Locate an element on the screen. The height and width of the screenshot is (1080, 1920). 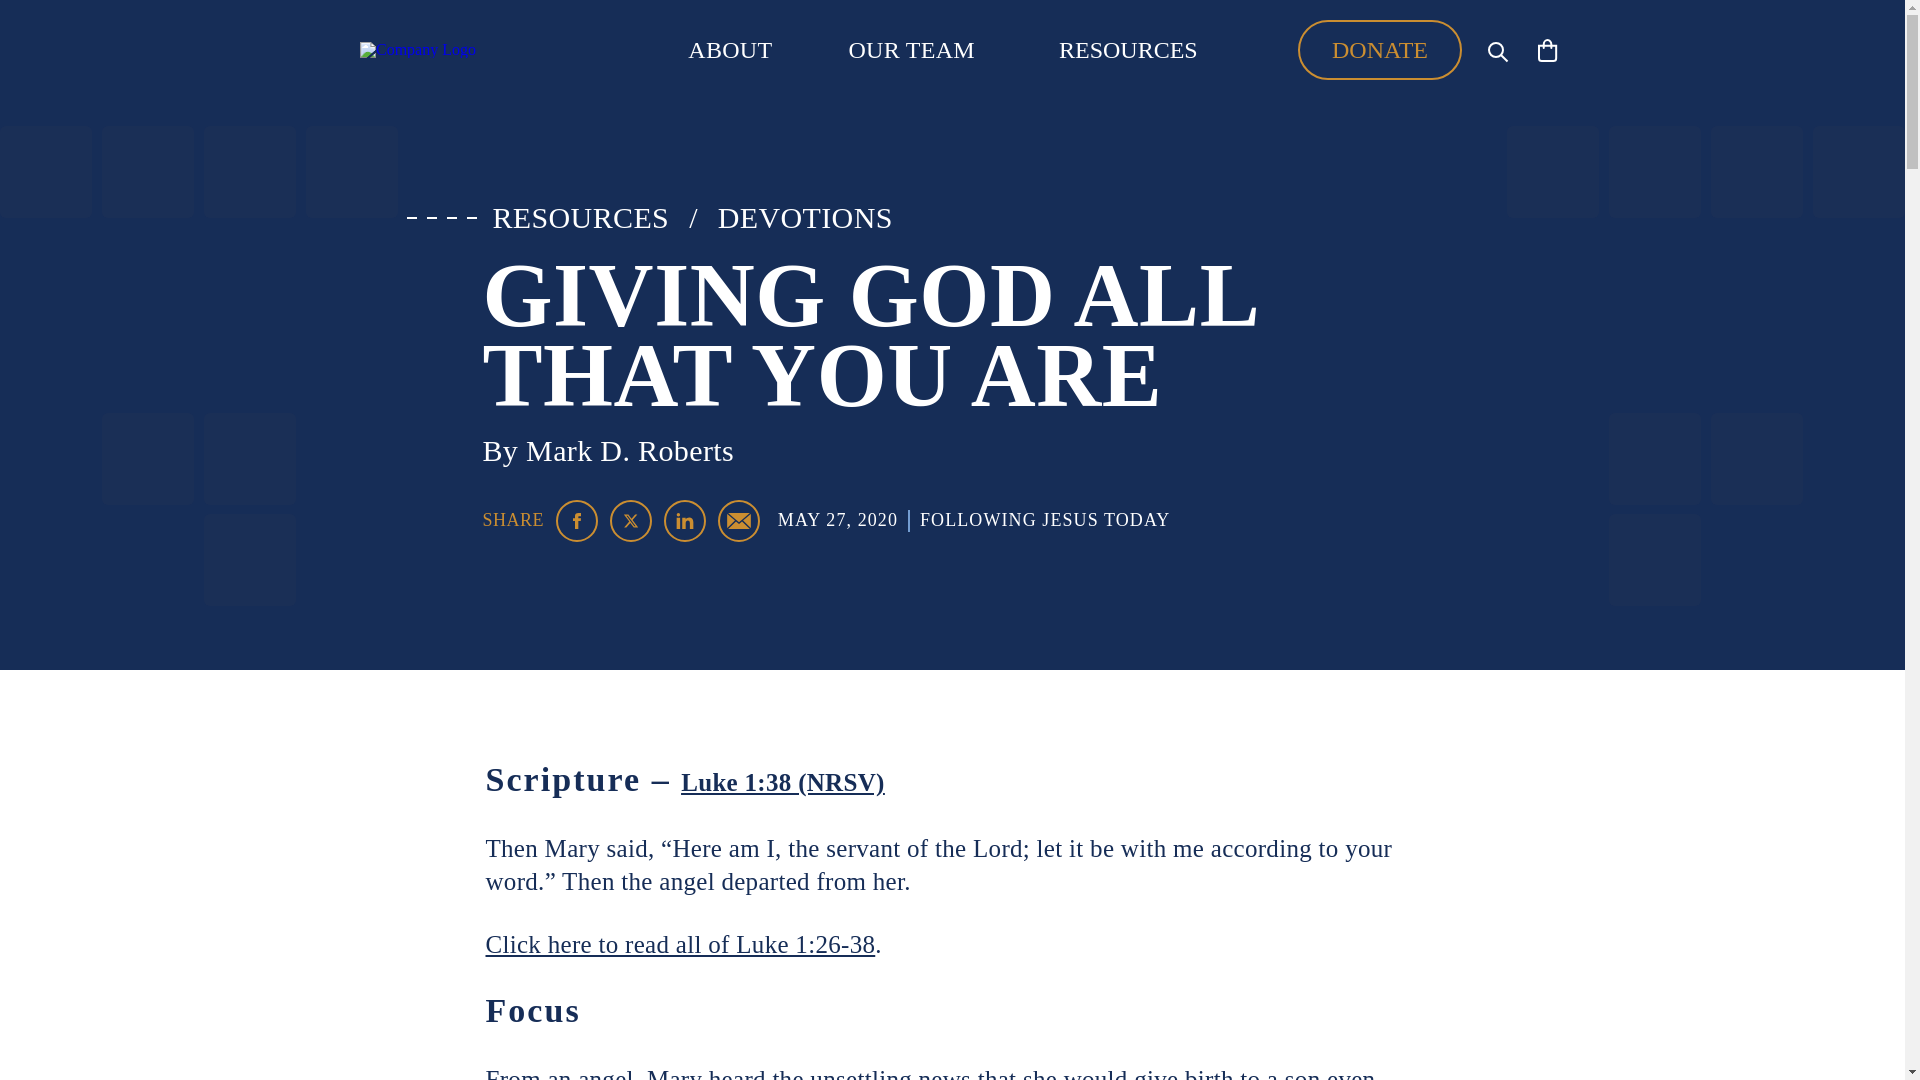
De Pree Center is located at coordinates (470, 50).